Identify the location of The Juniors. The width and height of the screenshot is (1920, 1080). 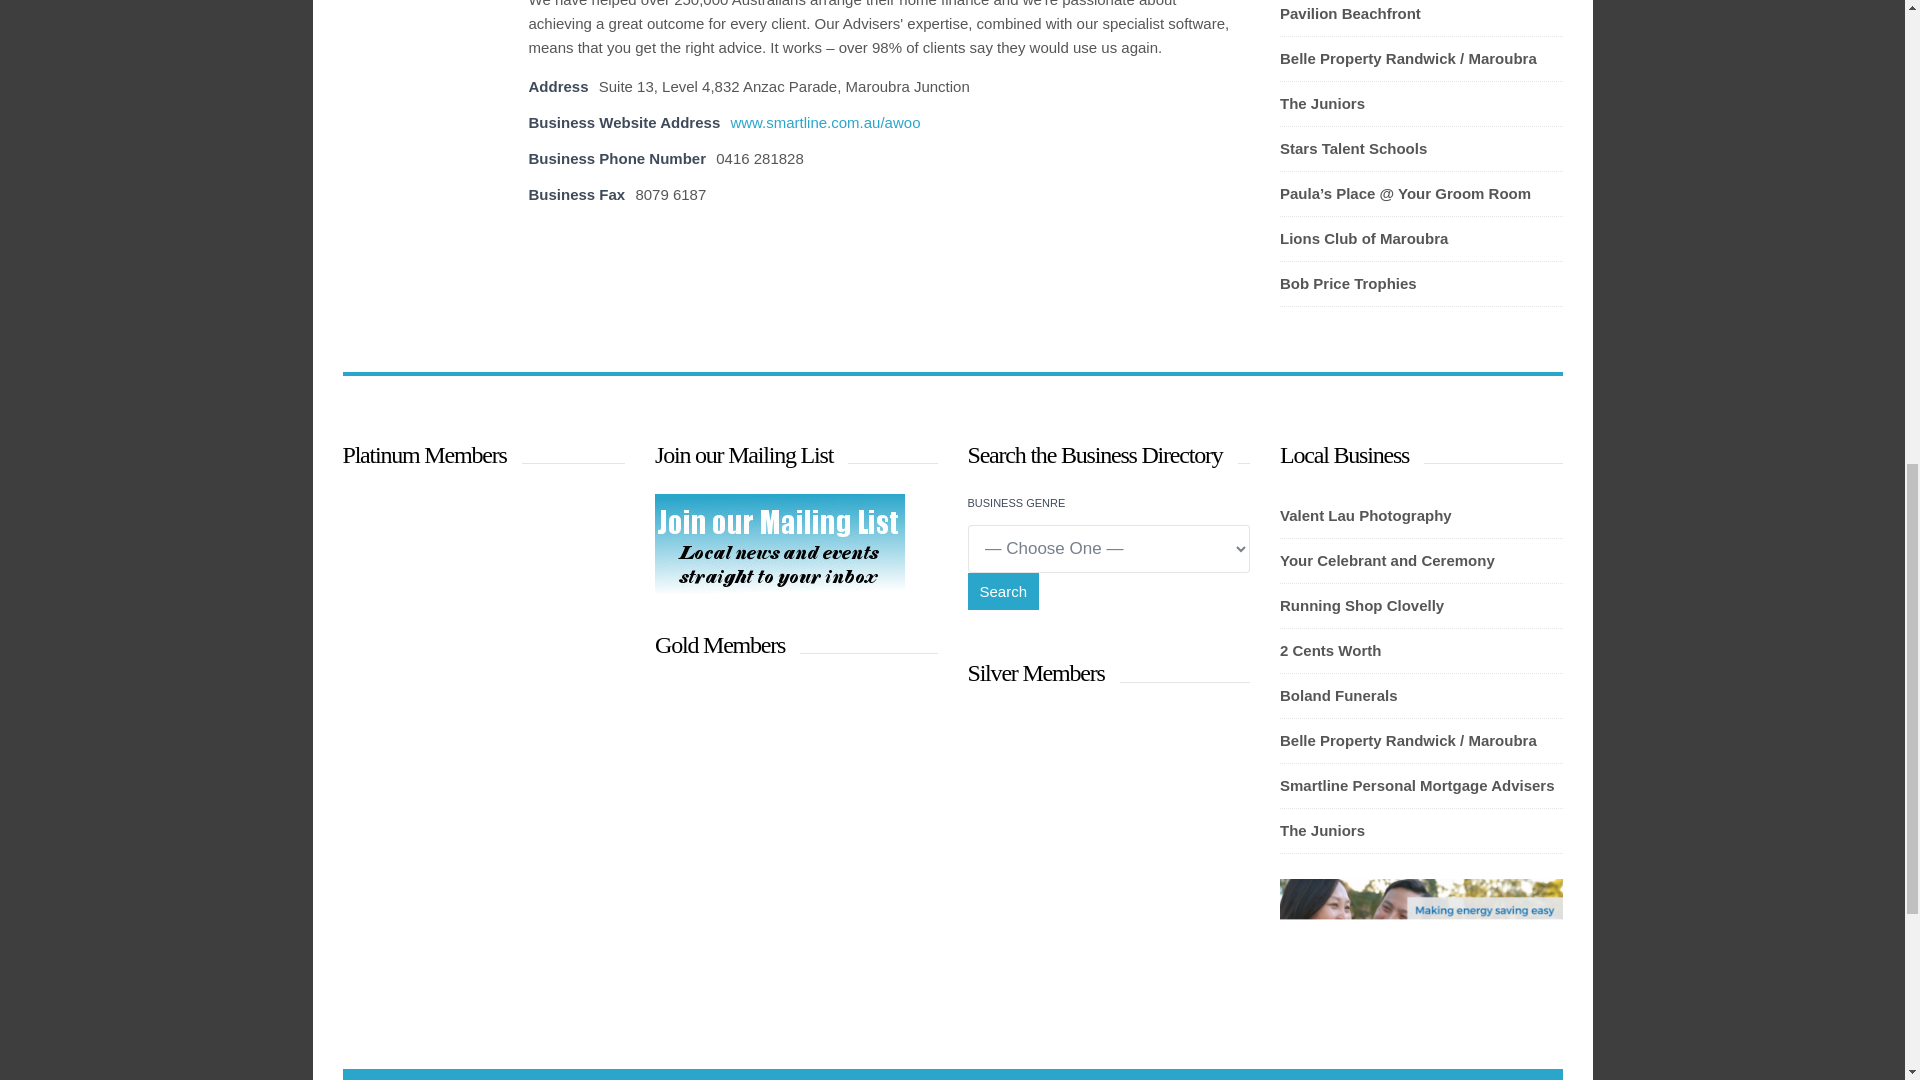
(1421, 103).